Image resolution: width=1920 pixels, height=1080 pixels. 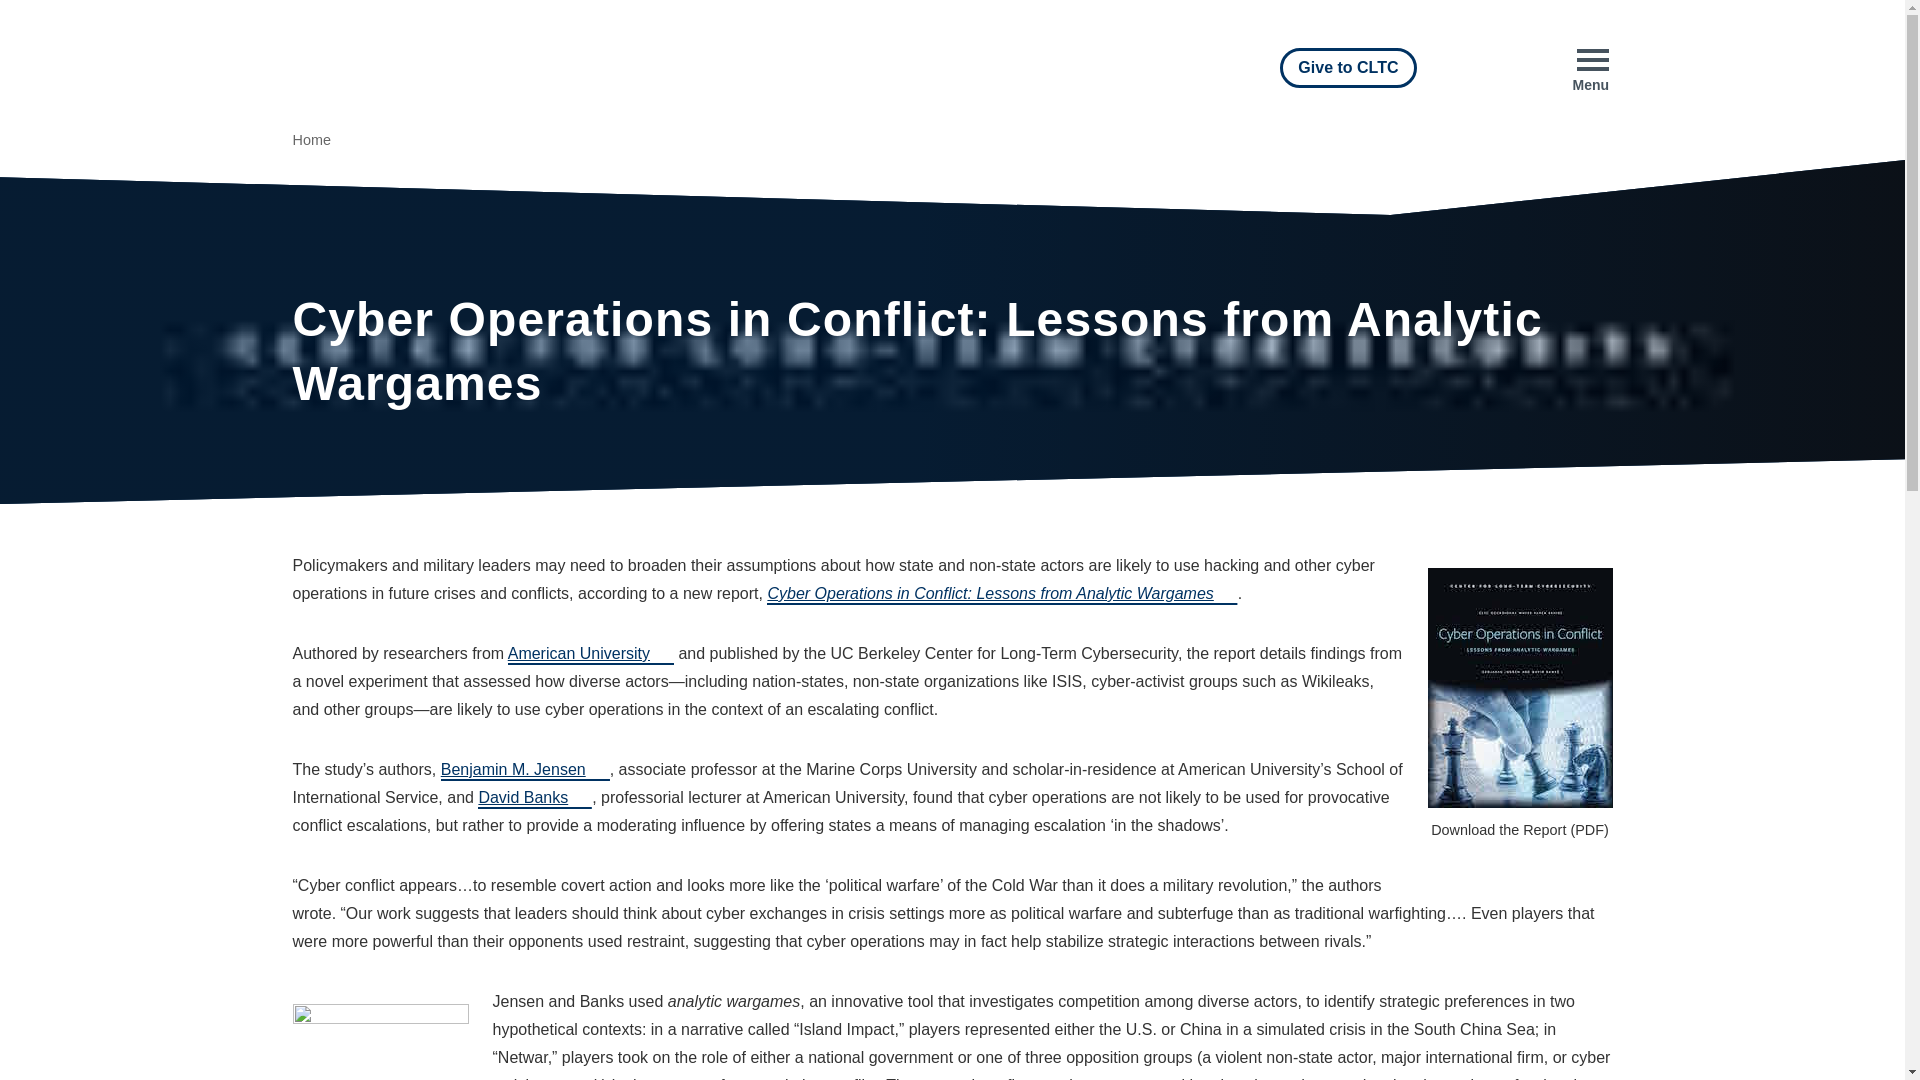 What do you see at coordinates (463, 68) in the screenshot?
I see `CLTC` at bounding box center [463, 68].